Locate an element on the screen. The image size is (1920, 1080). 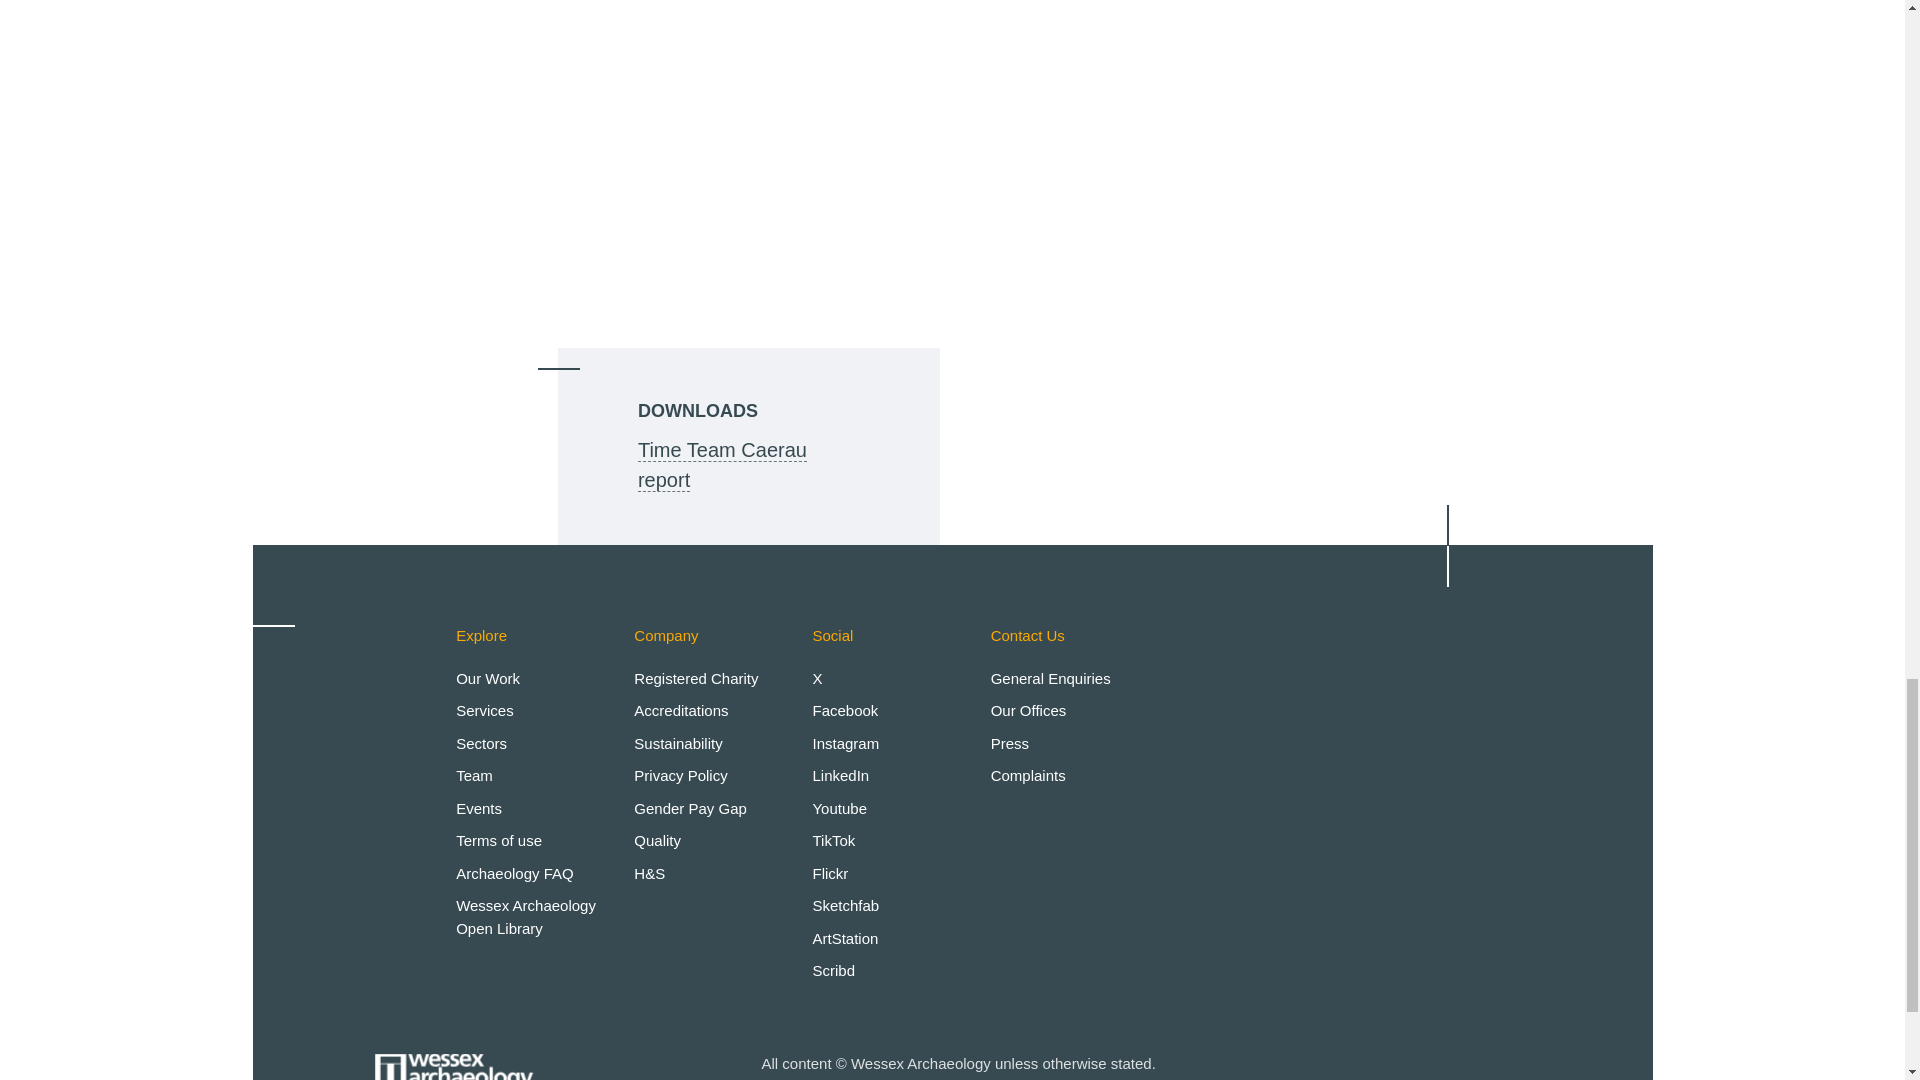
Team members is located at coordinates (474, 775).